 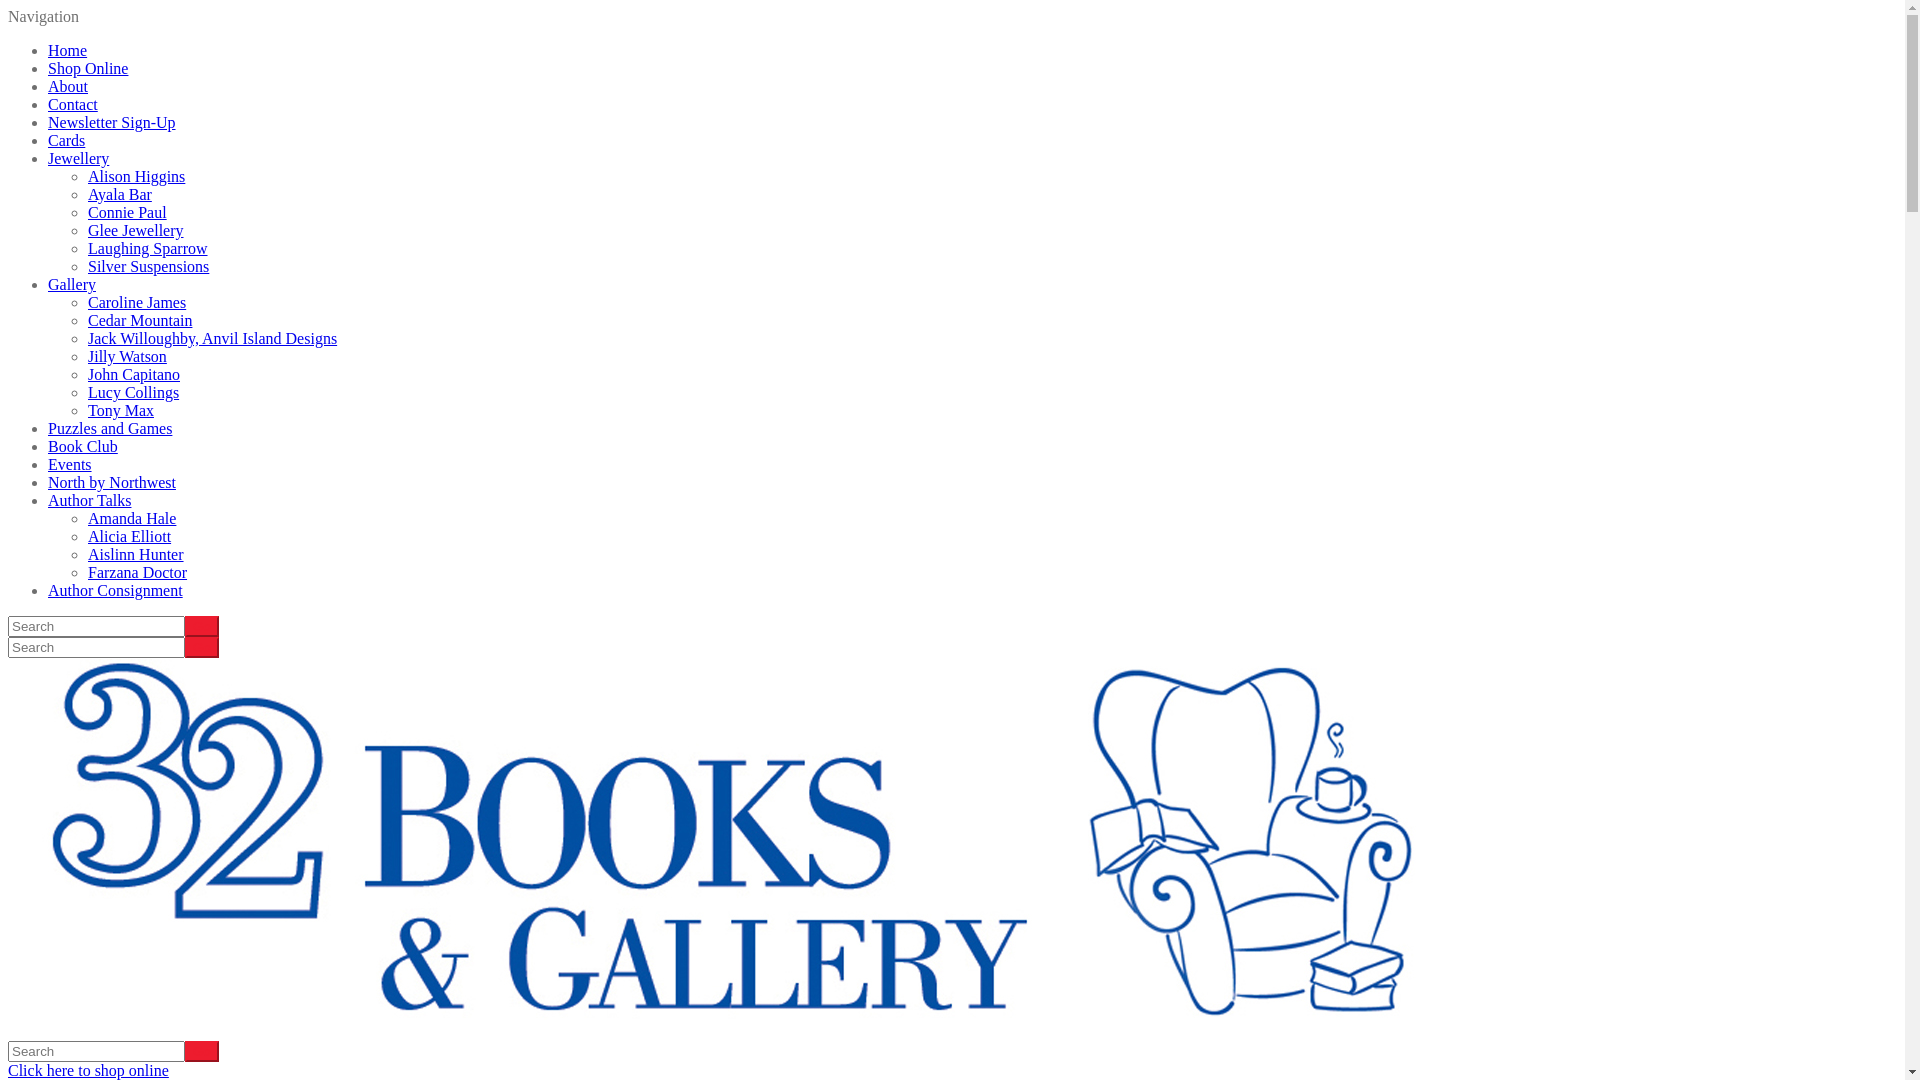 What do you see at coordinates (134, 374) in the screenshot?
I see `John Capitano` at bounding box center [134, 374].